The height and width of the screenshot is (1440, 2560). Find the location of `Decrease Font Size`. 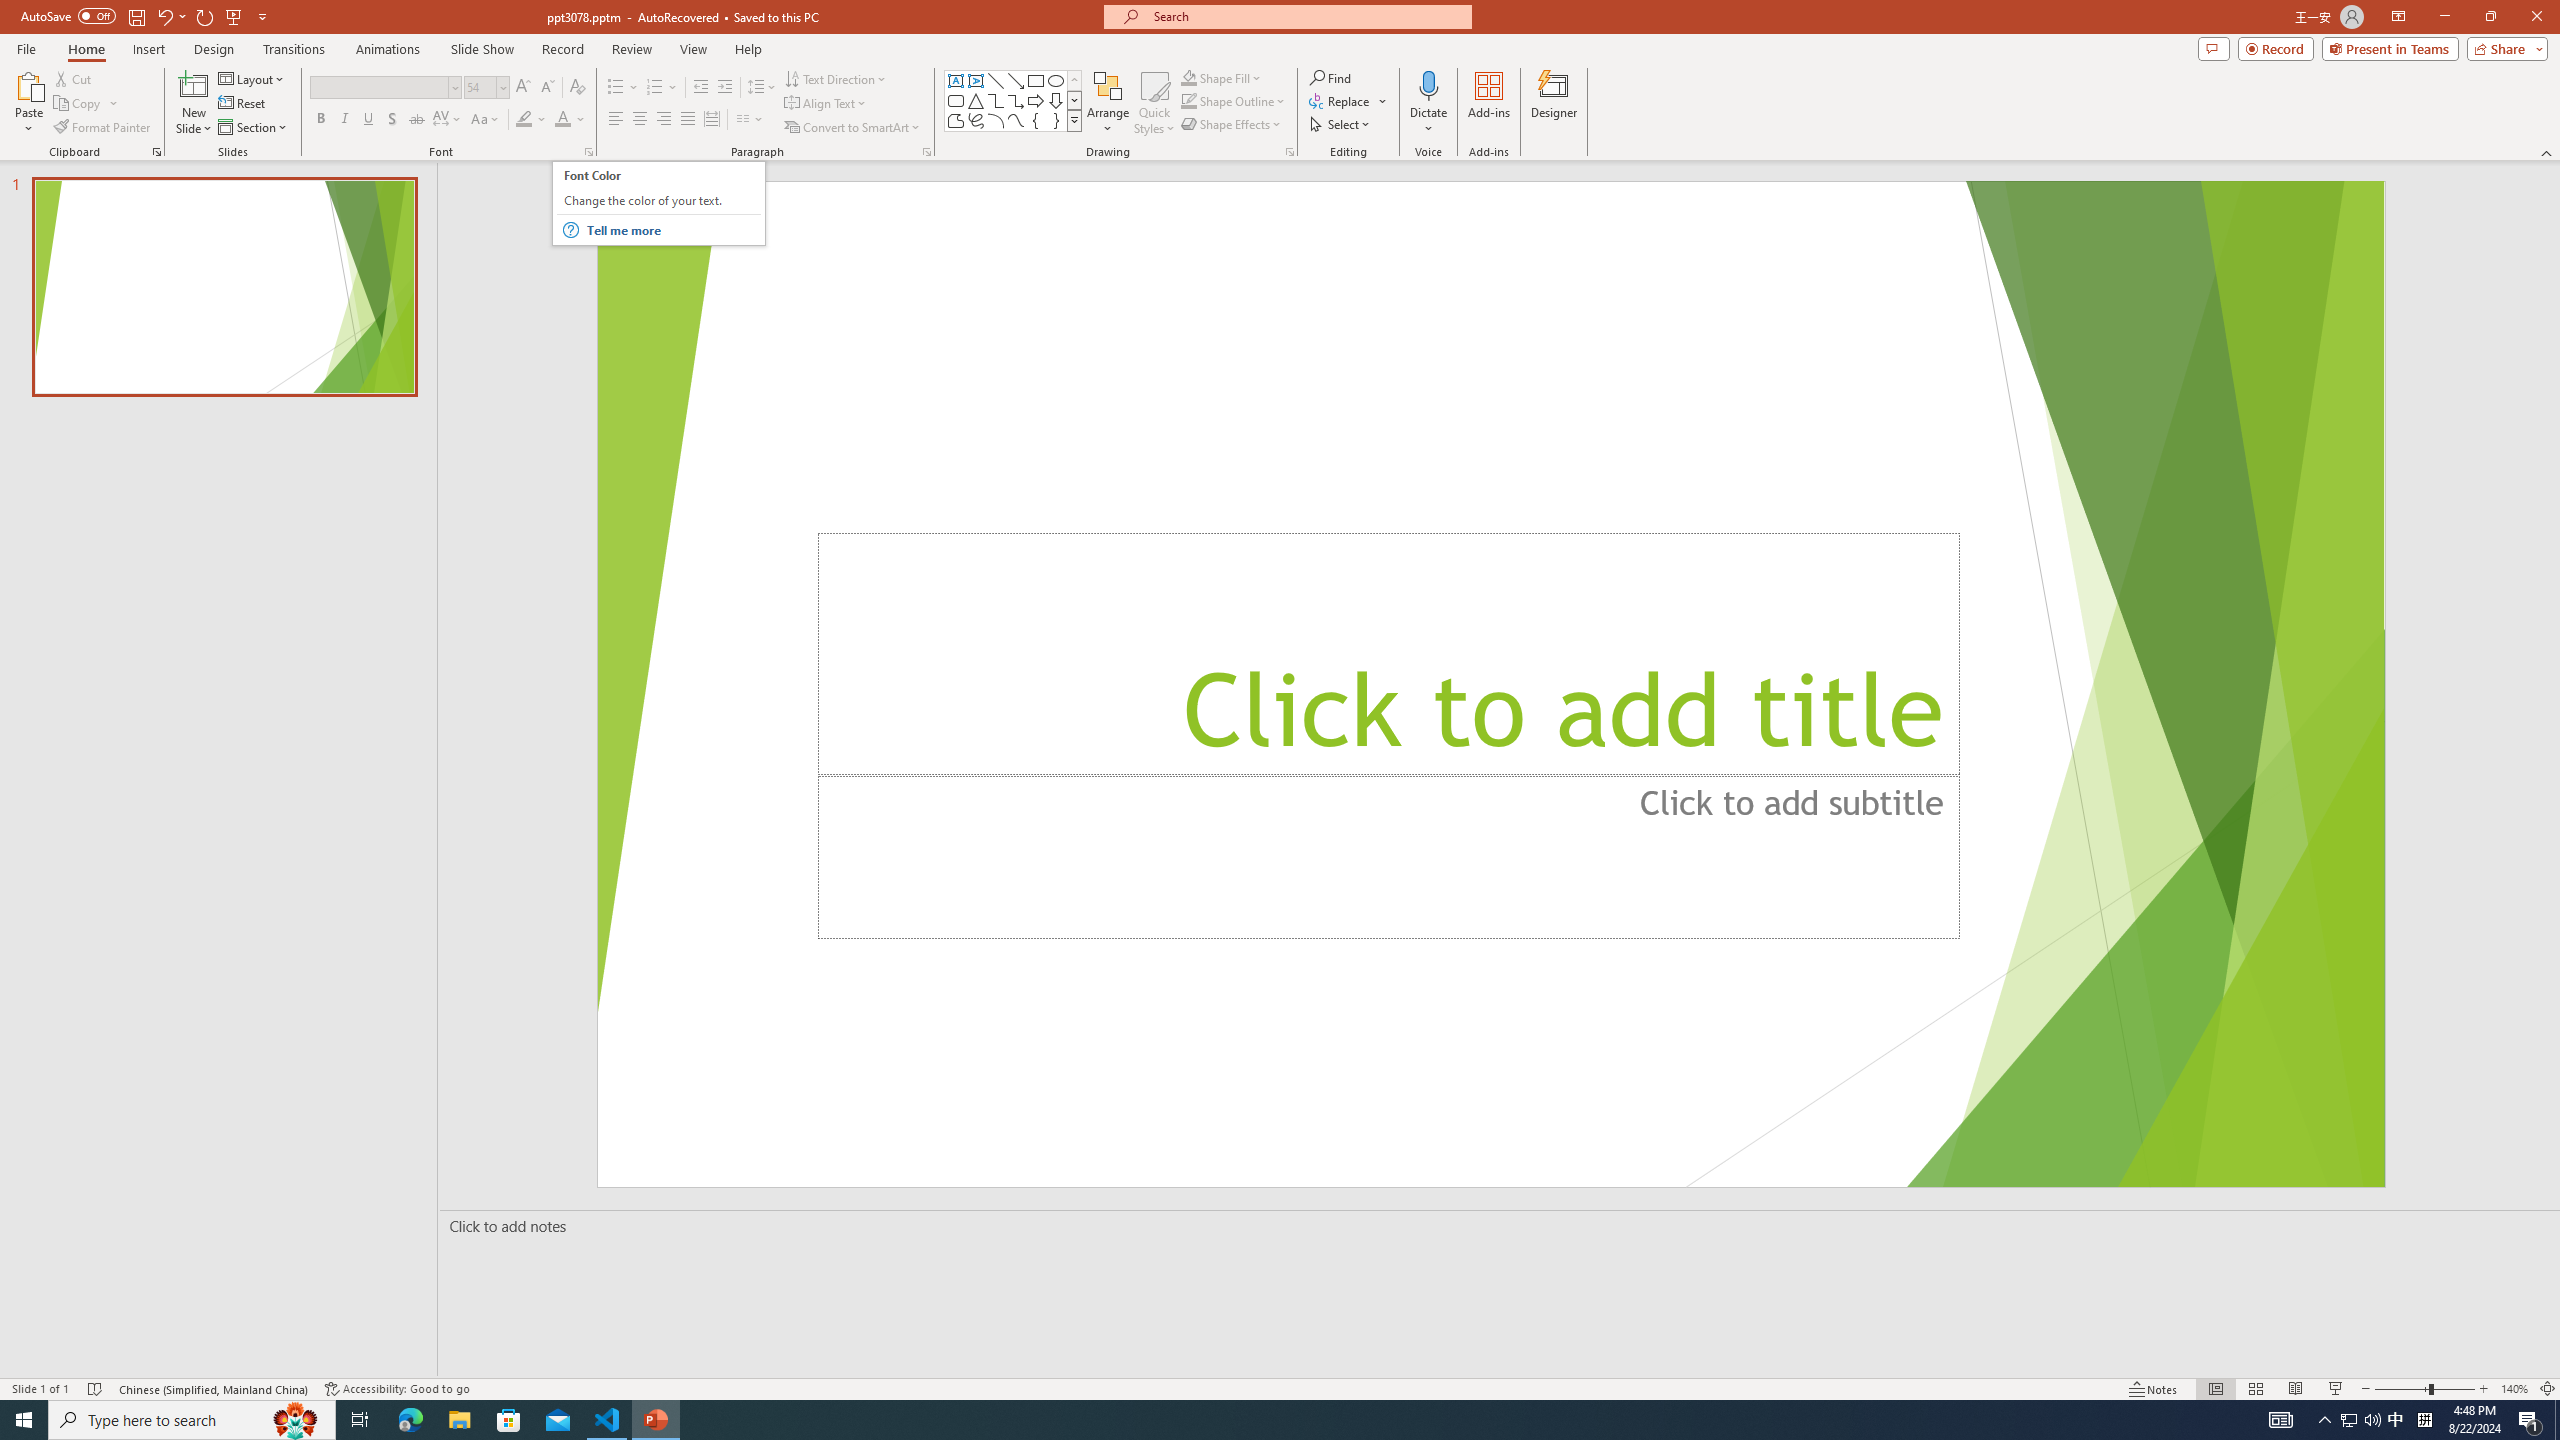

Decrease Font Size is located at coordinates (546, 88).